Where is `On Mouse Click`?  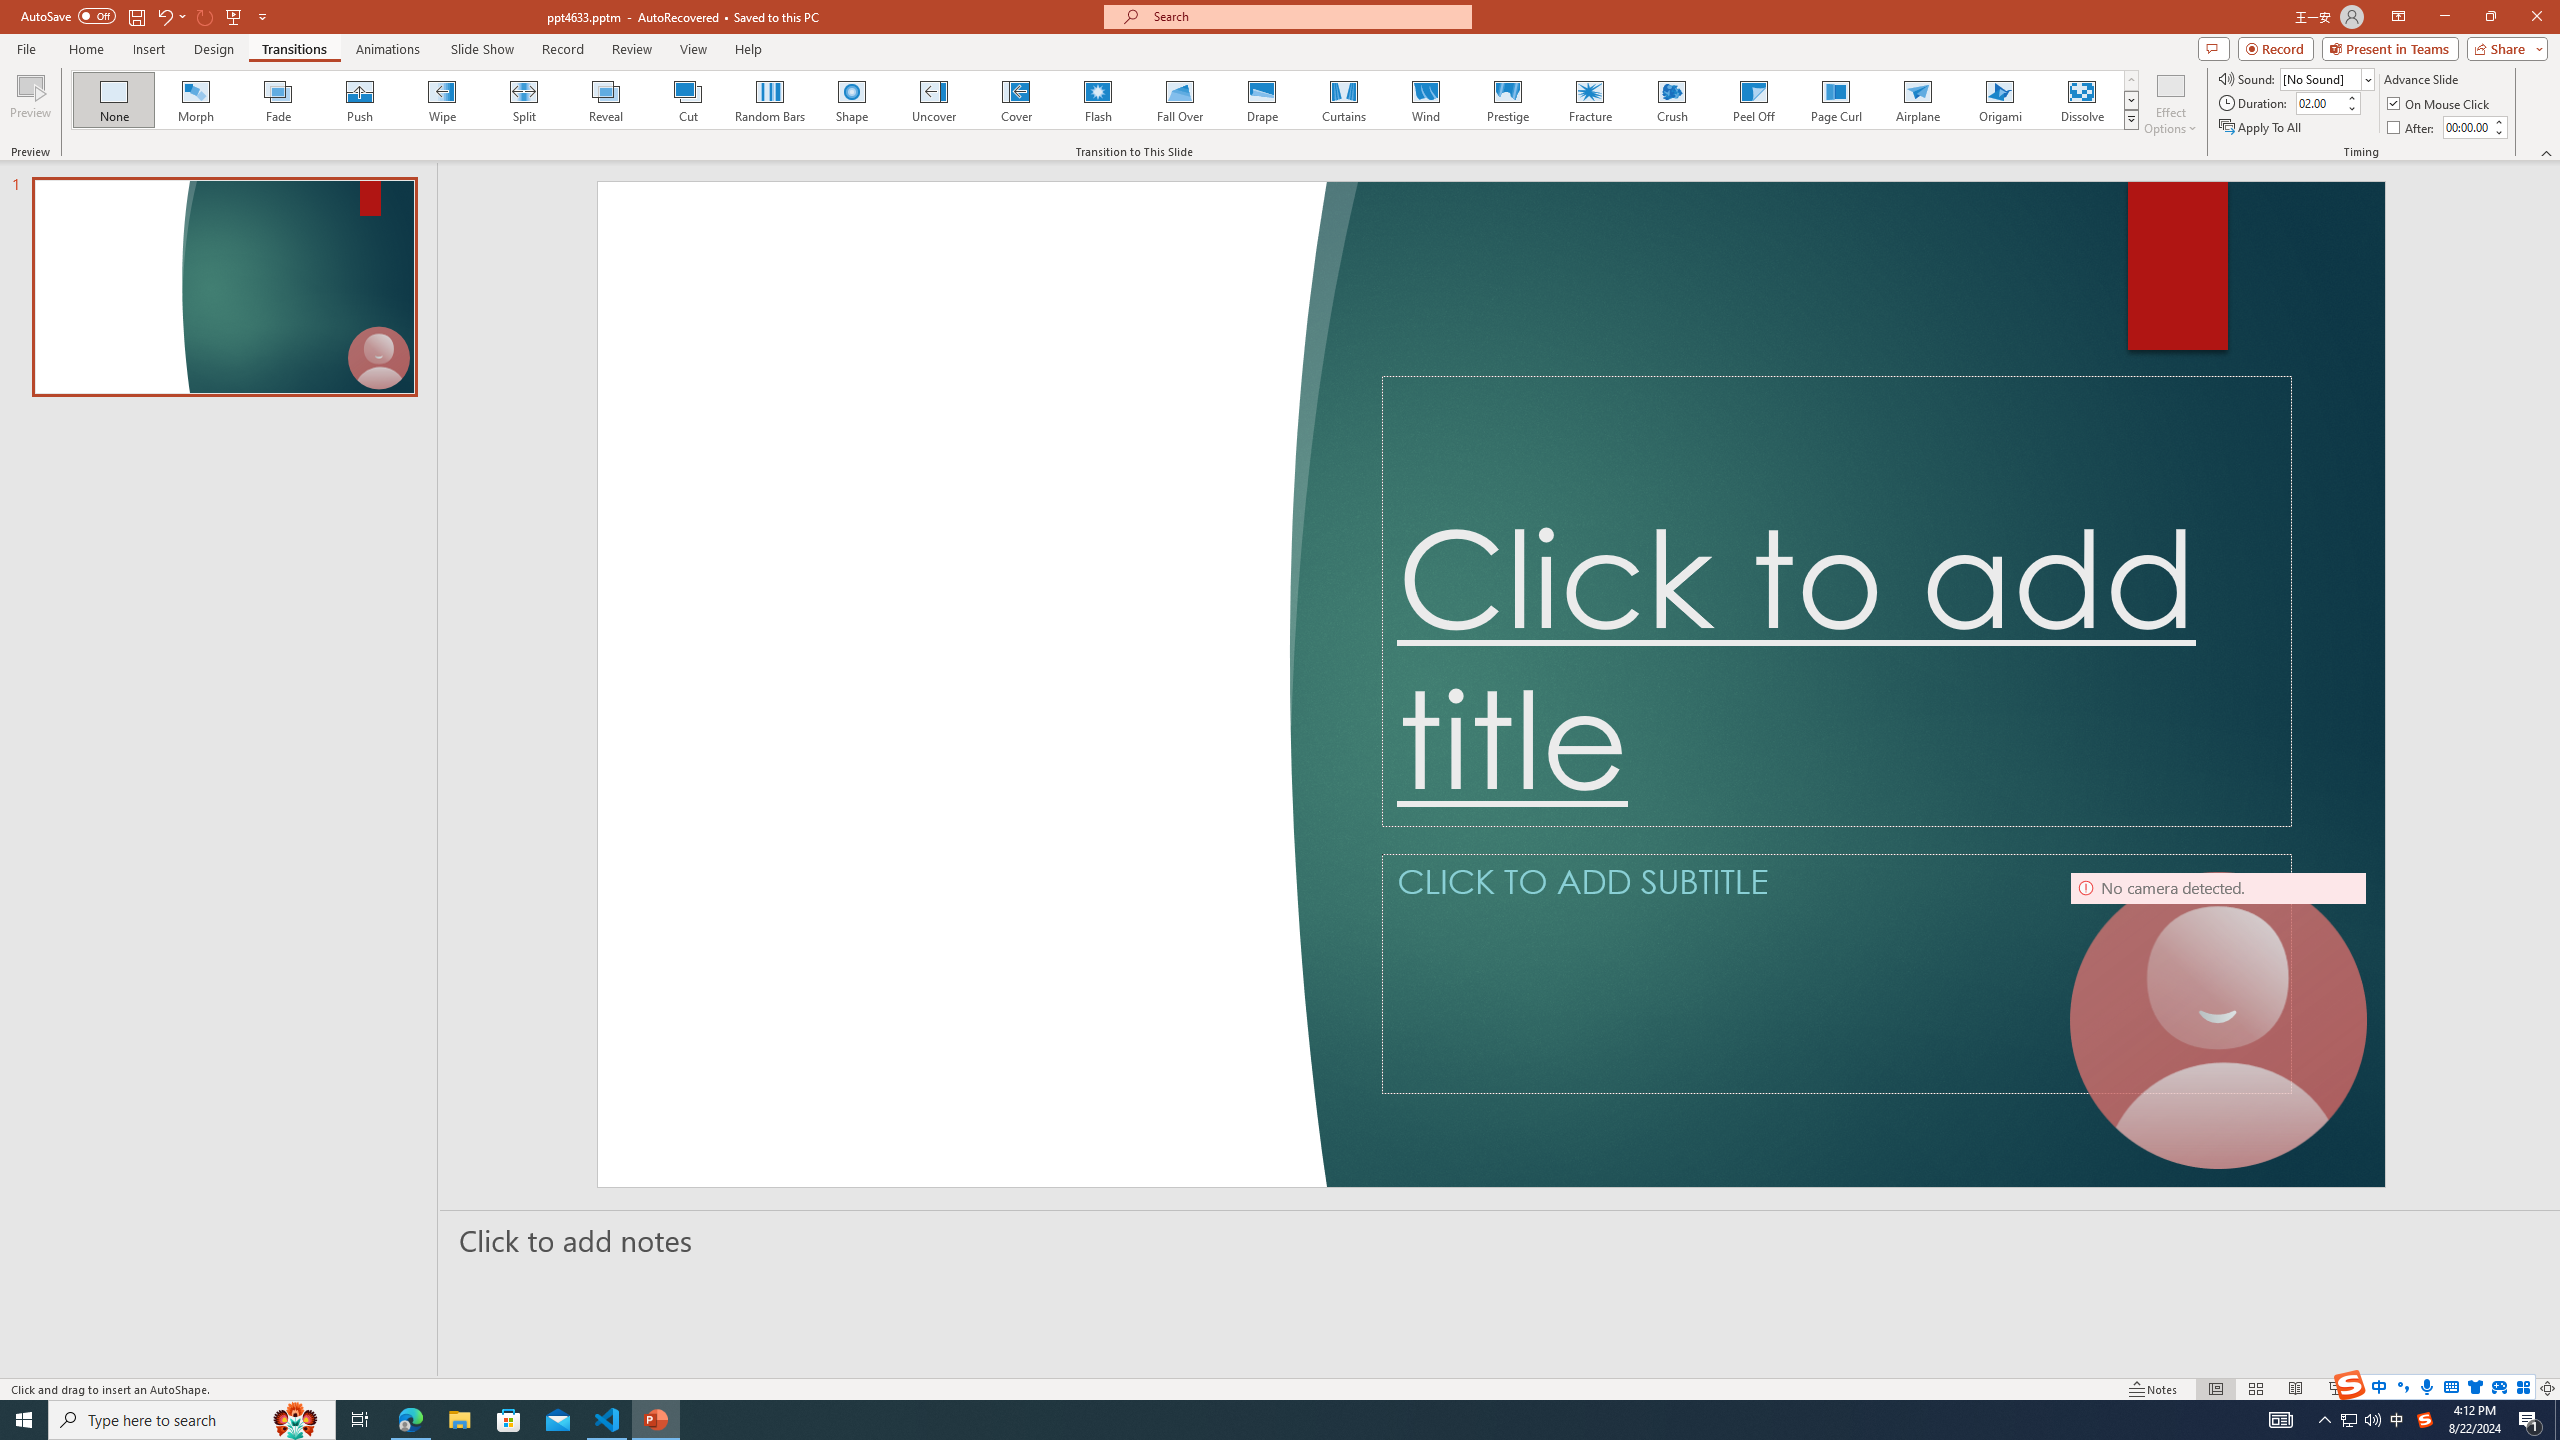
On Mouse Click is located at coordinates (2440, 104).